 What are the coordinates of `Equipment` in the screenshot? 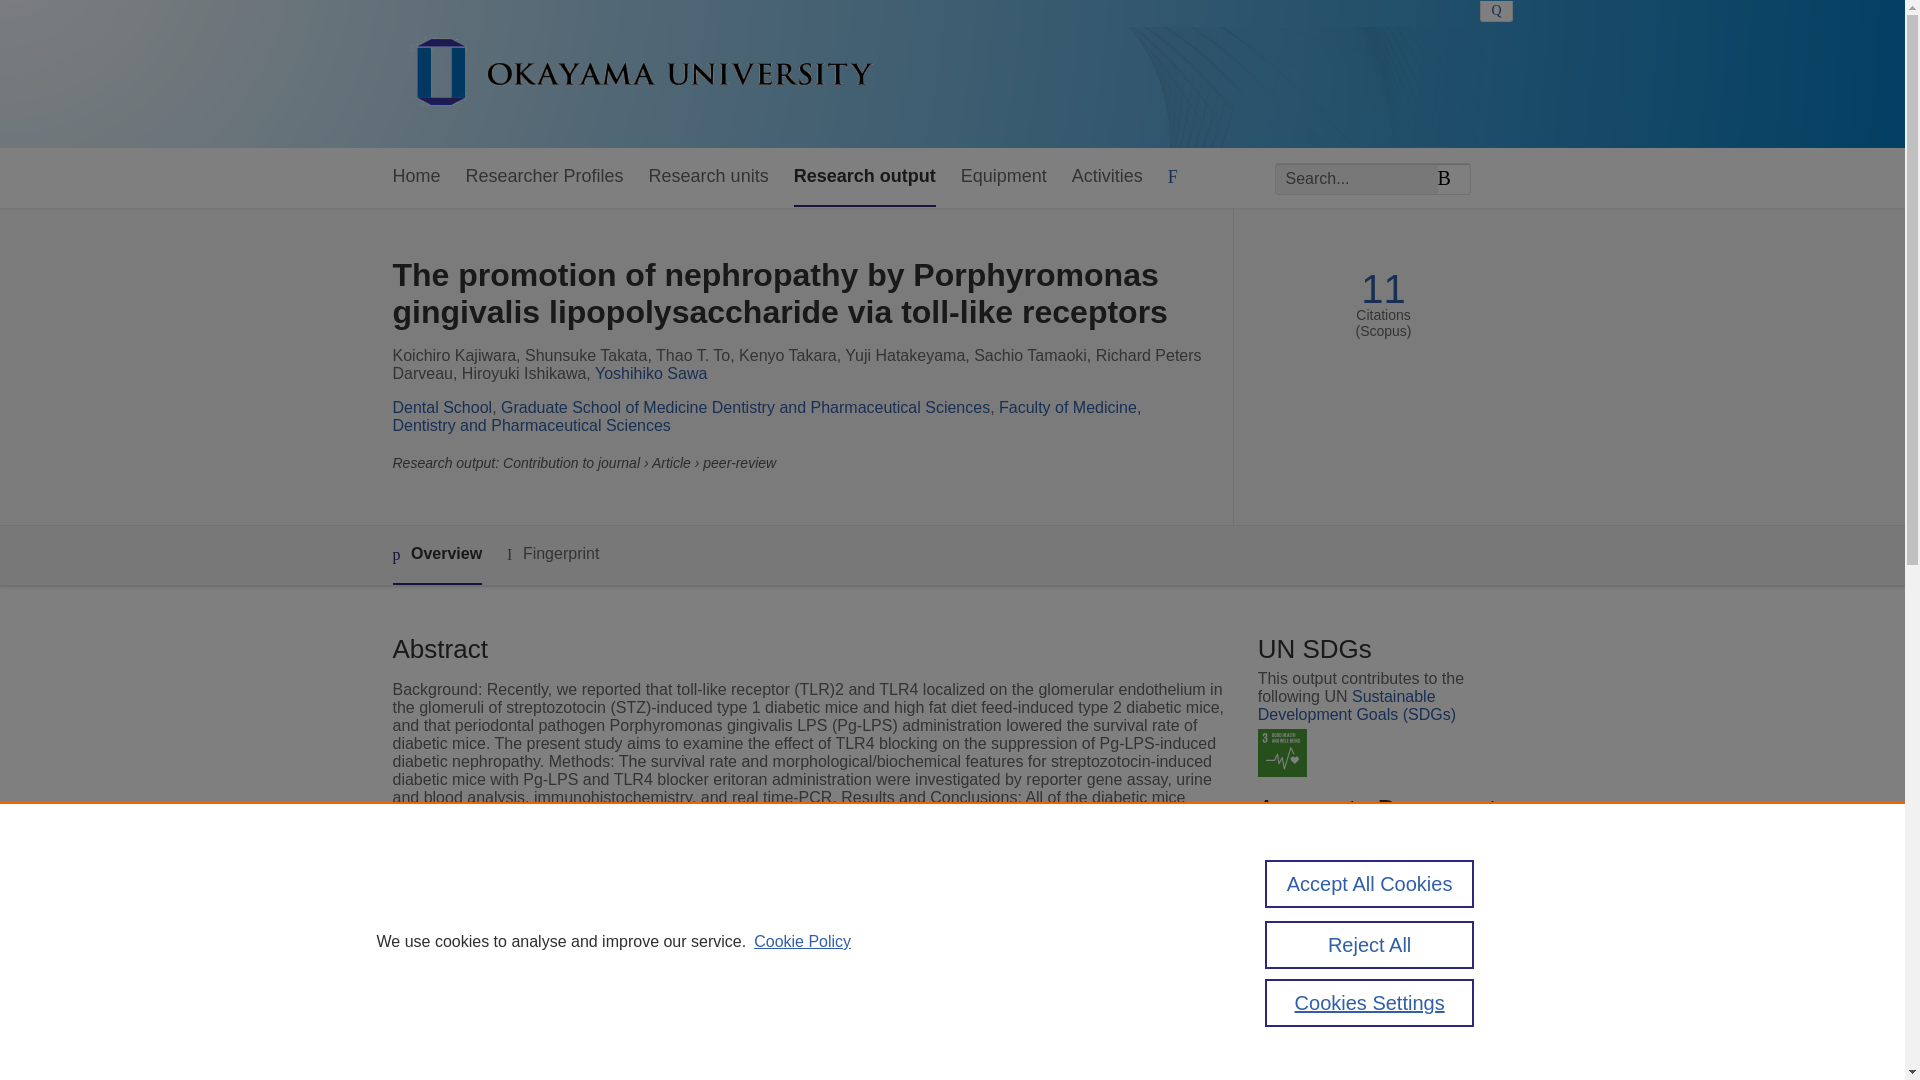 It's located at (1004, 177).